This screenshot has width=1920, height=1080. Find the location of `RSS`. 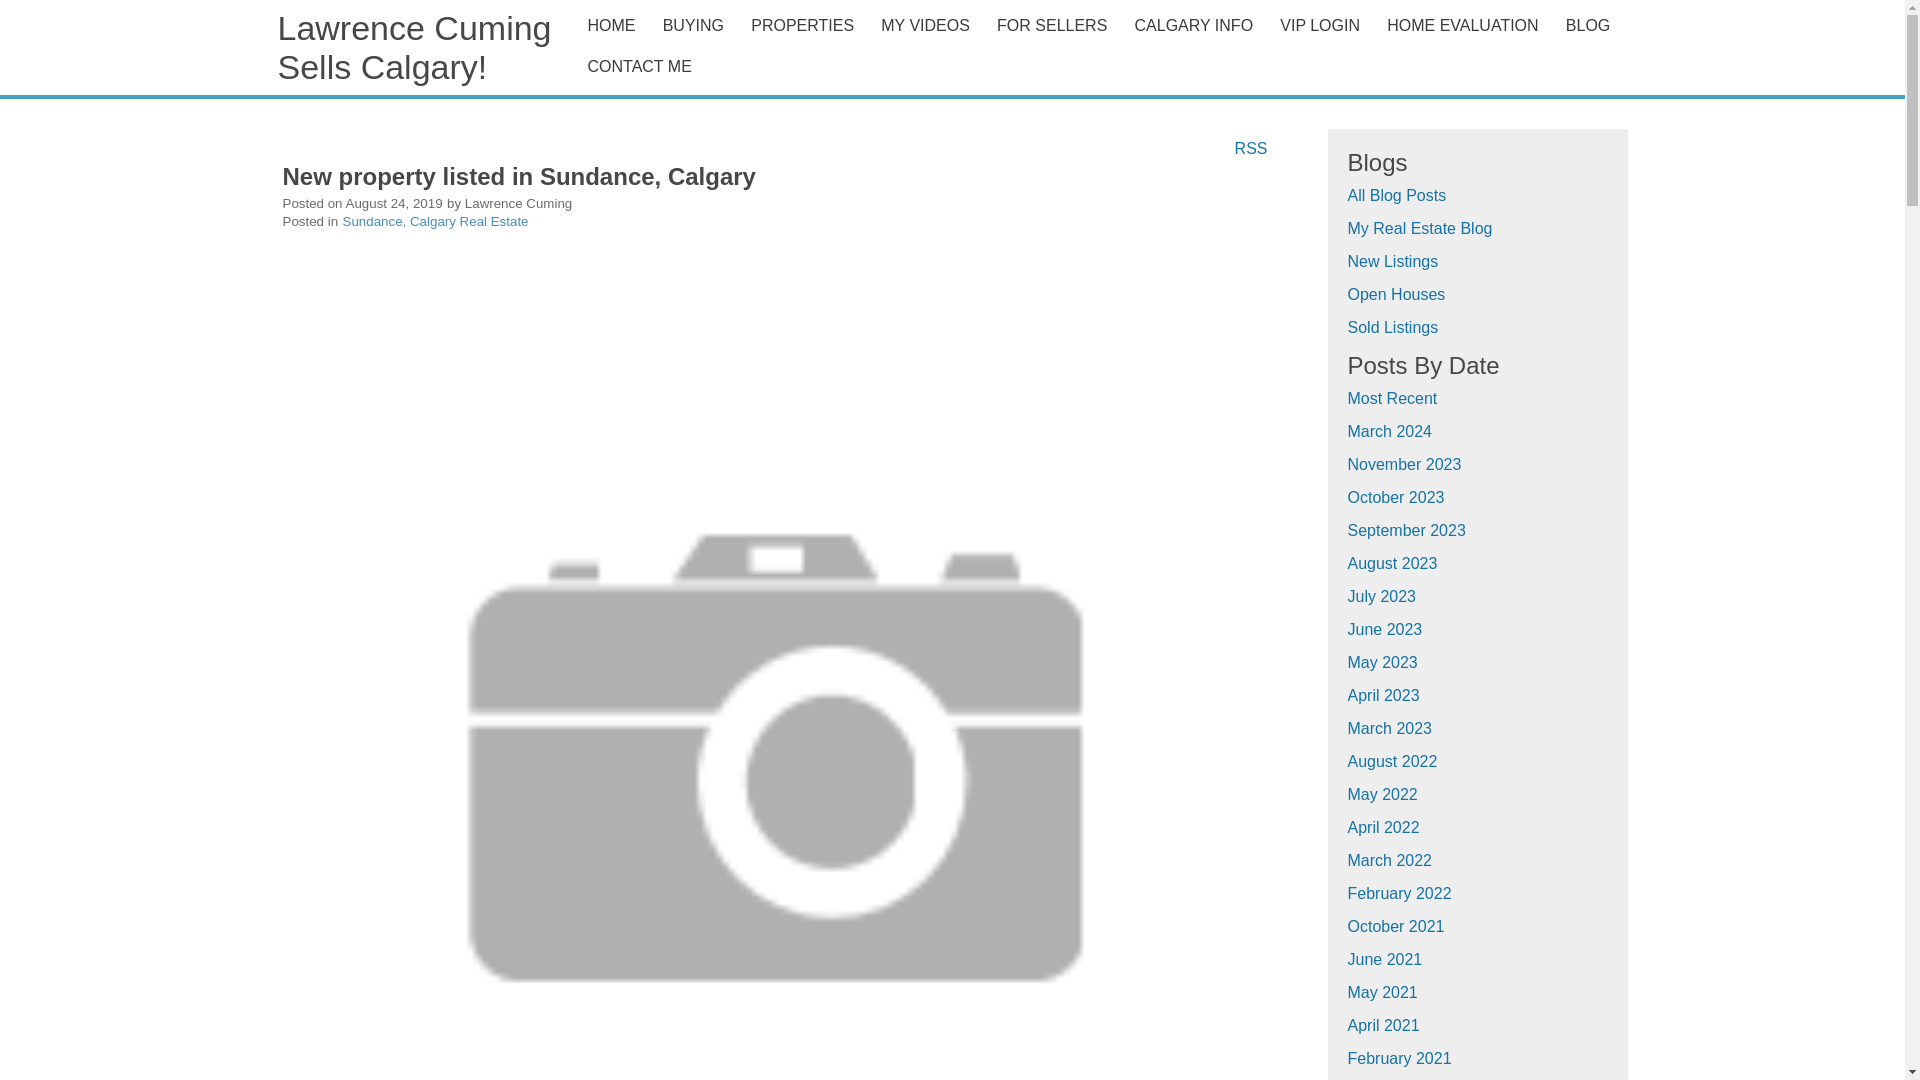

RSS is located at coordinates (1251, 147).